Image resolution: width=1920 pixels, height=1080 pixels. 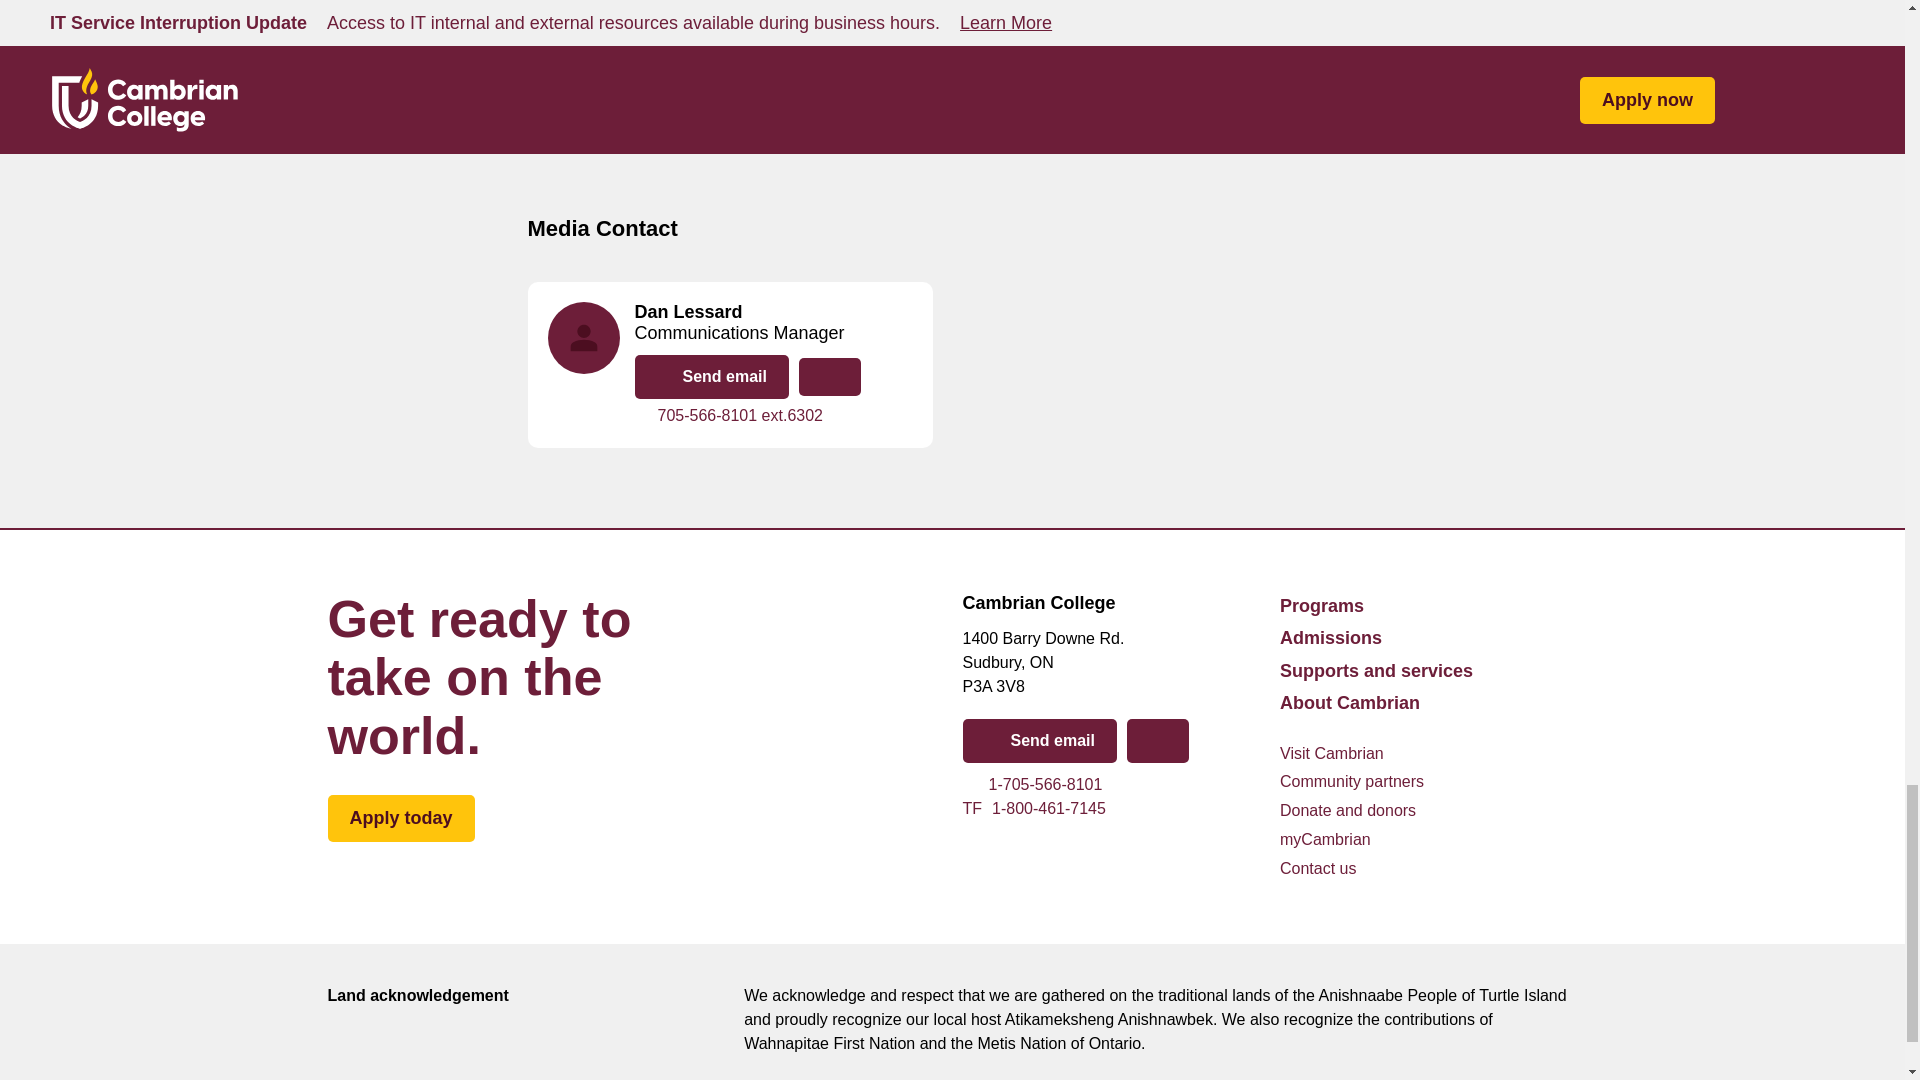 What do you see at coordinates (1322, 606) in the screenshot?
I see `Programs` at bounding box center [1322, 606].